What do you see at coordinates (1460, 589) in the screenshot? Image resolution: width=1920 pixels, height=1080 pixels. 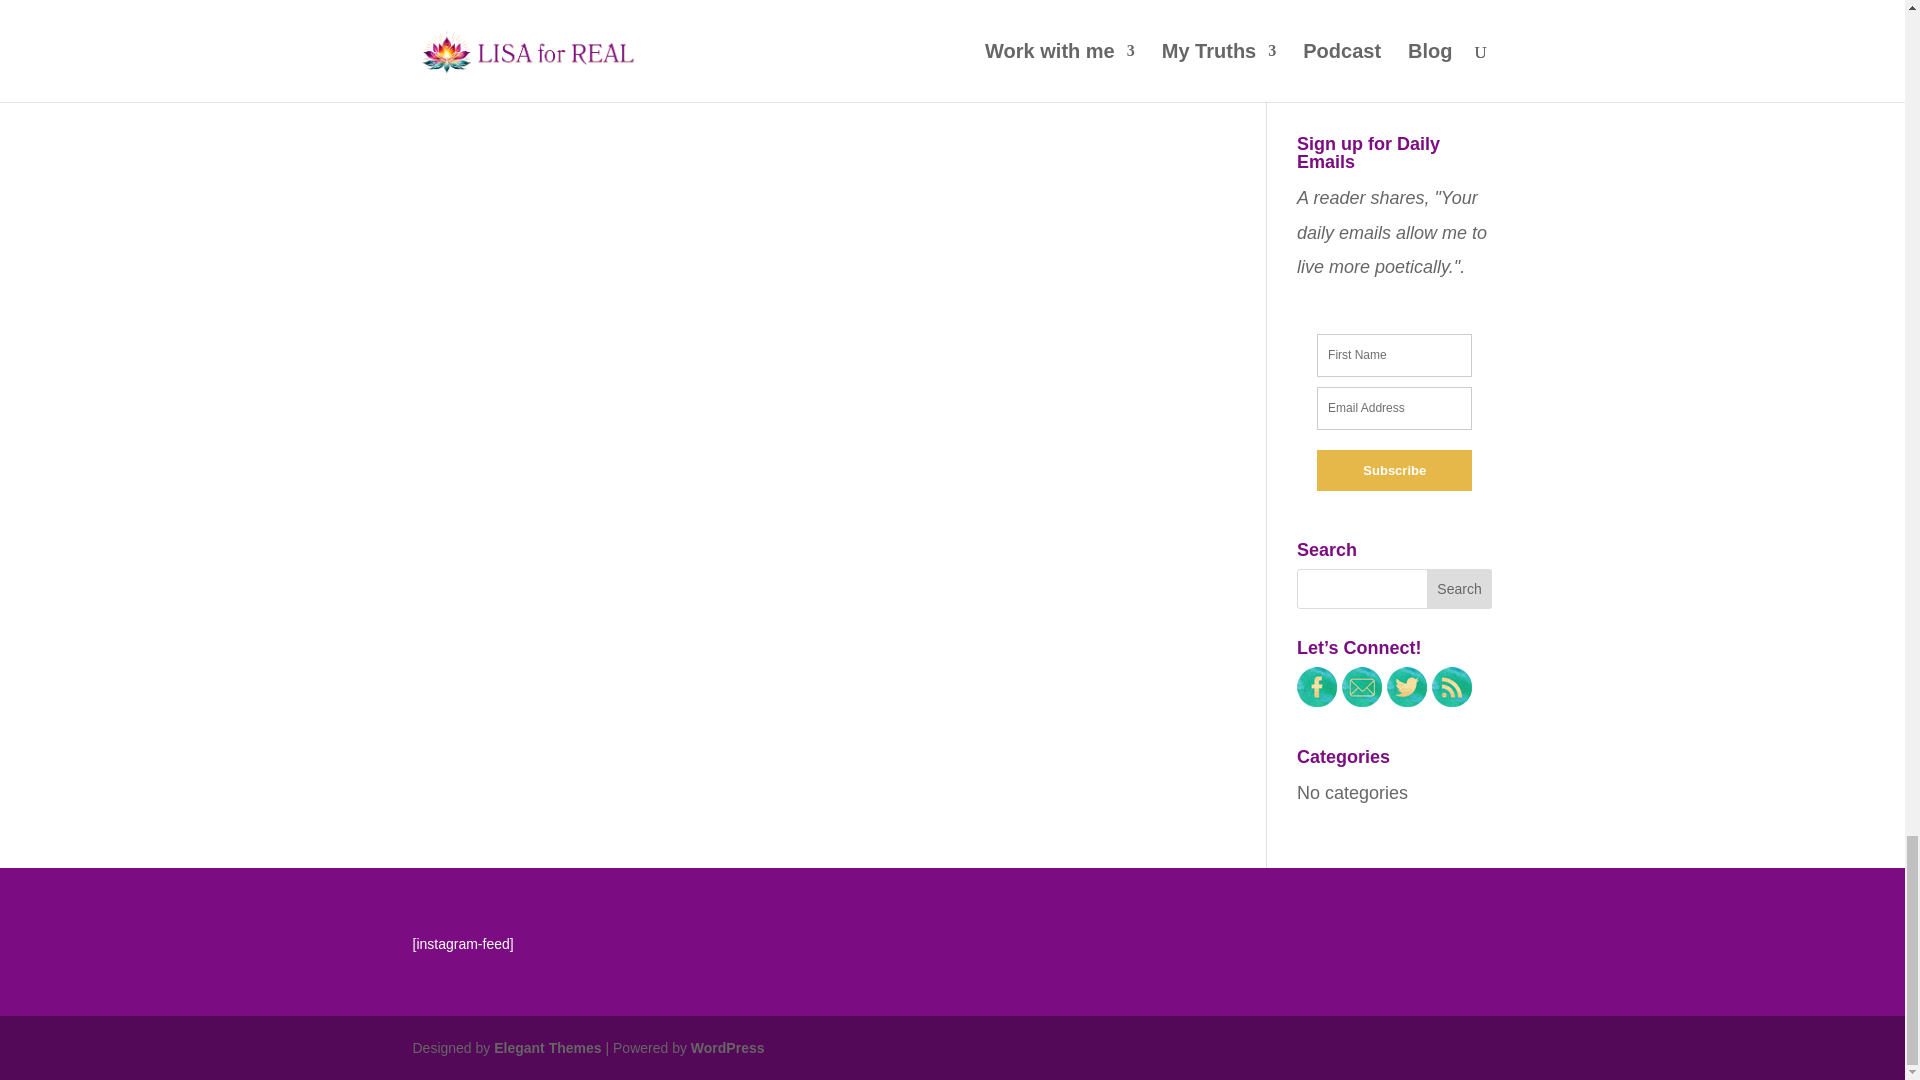 I see `Search` at bounding box center [1460, 589].